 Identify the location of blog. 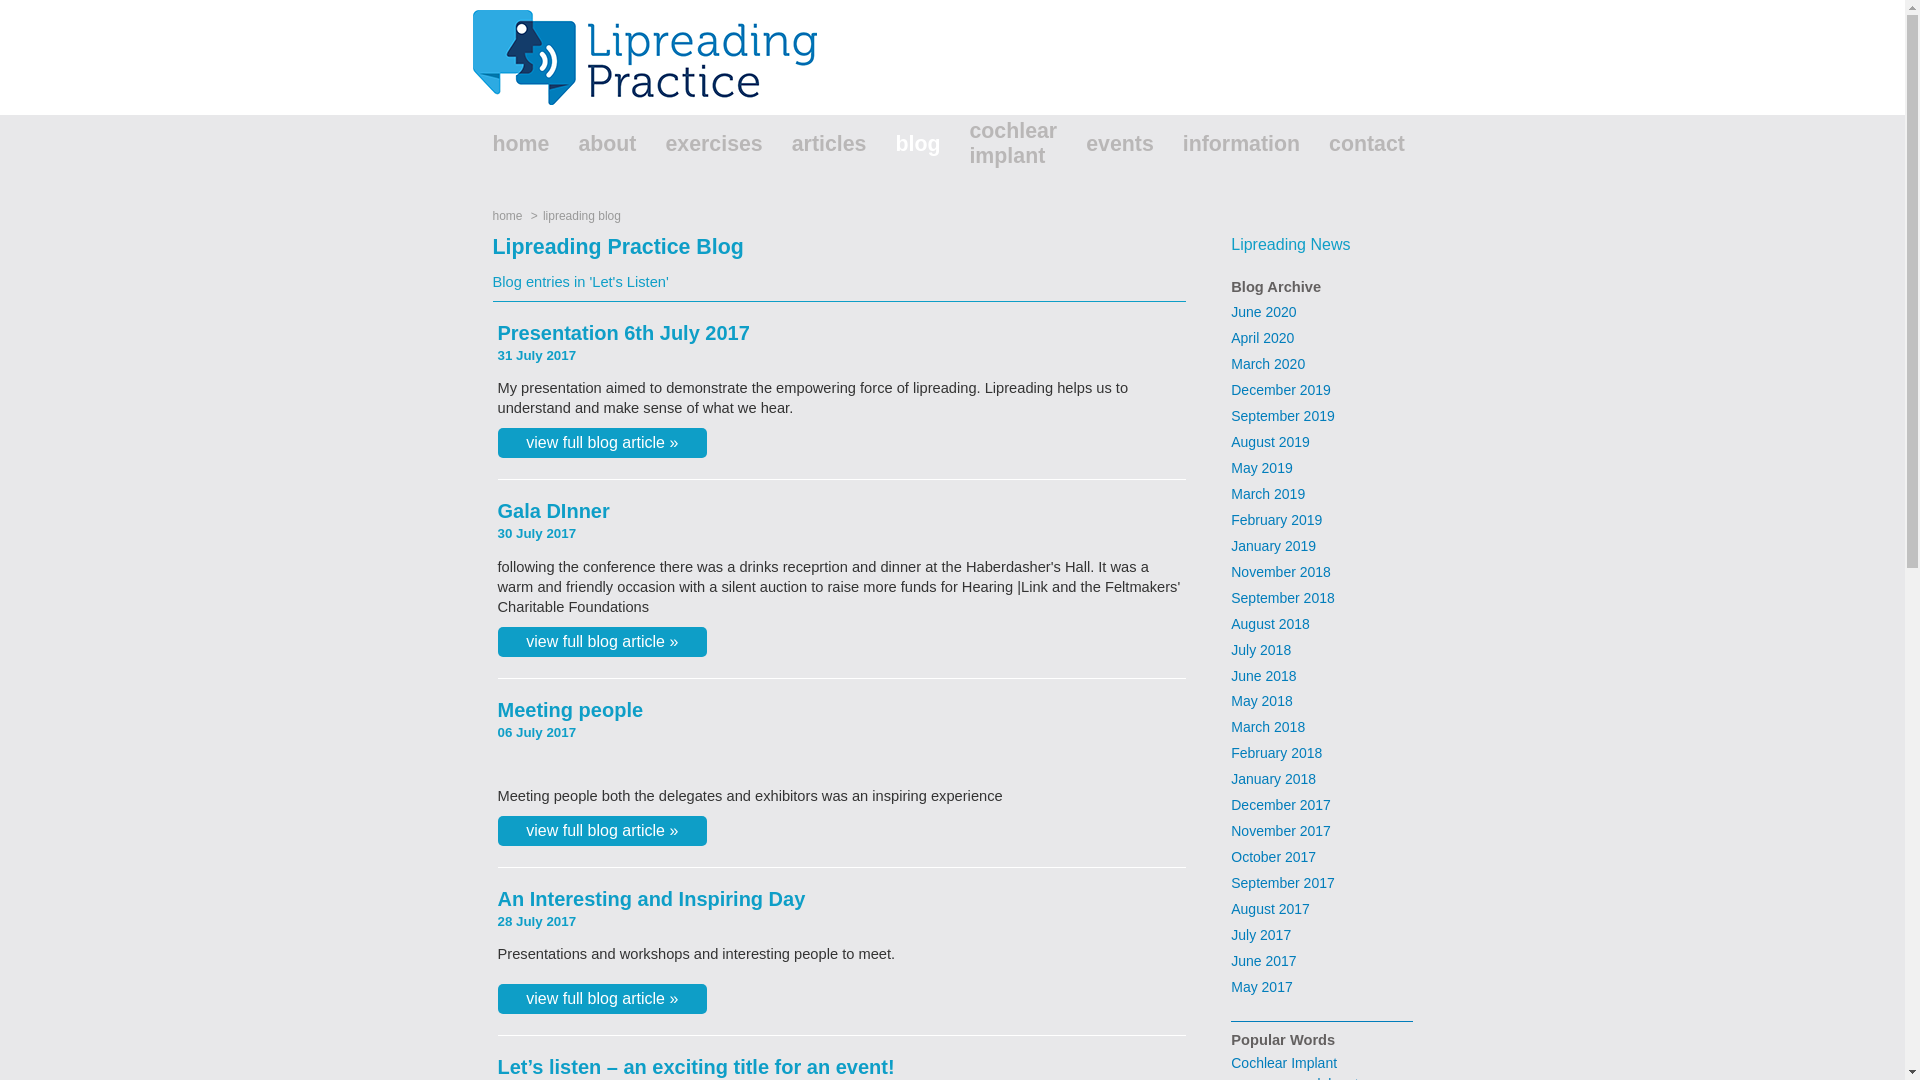
(932, 152).